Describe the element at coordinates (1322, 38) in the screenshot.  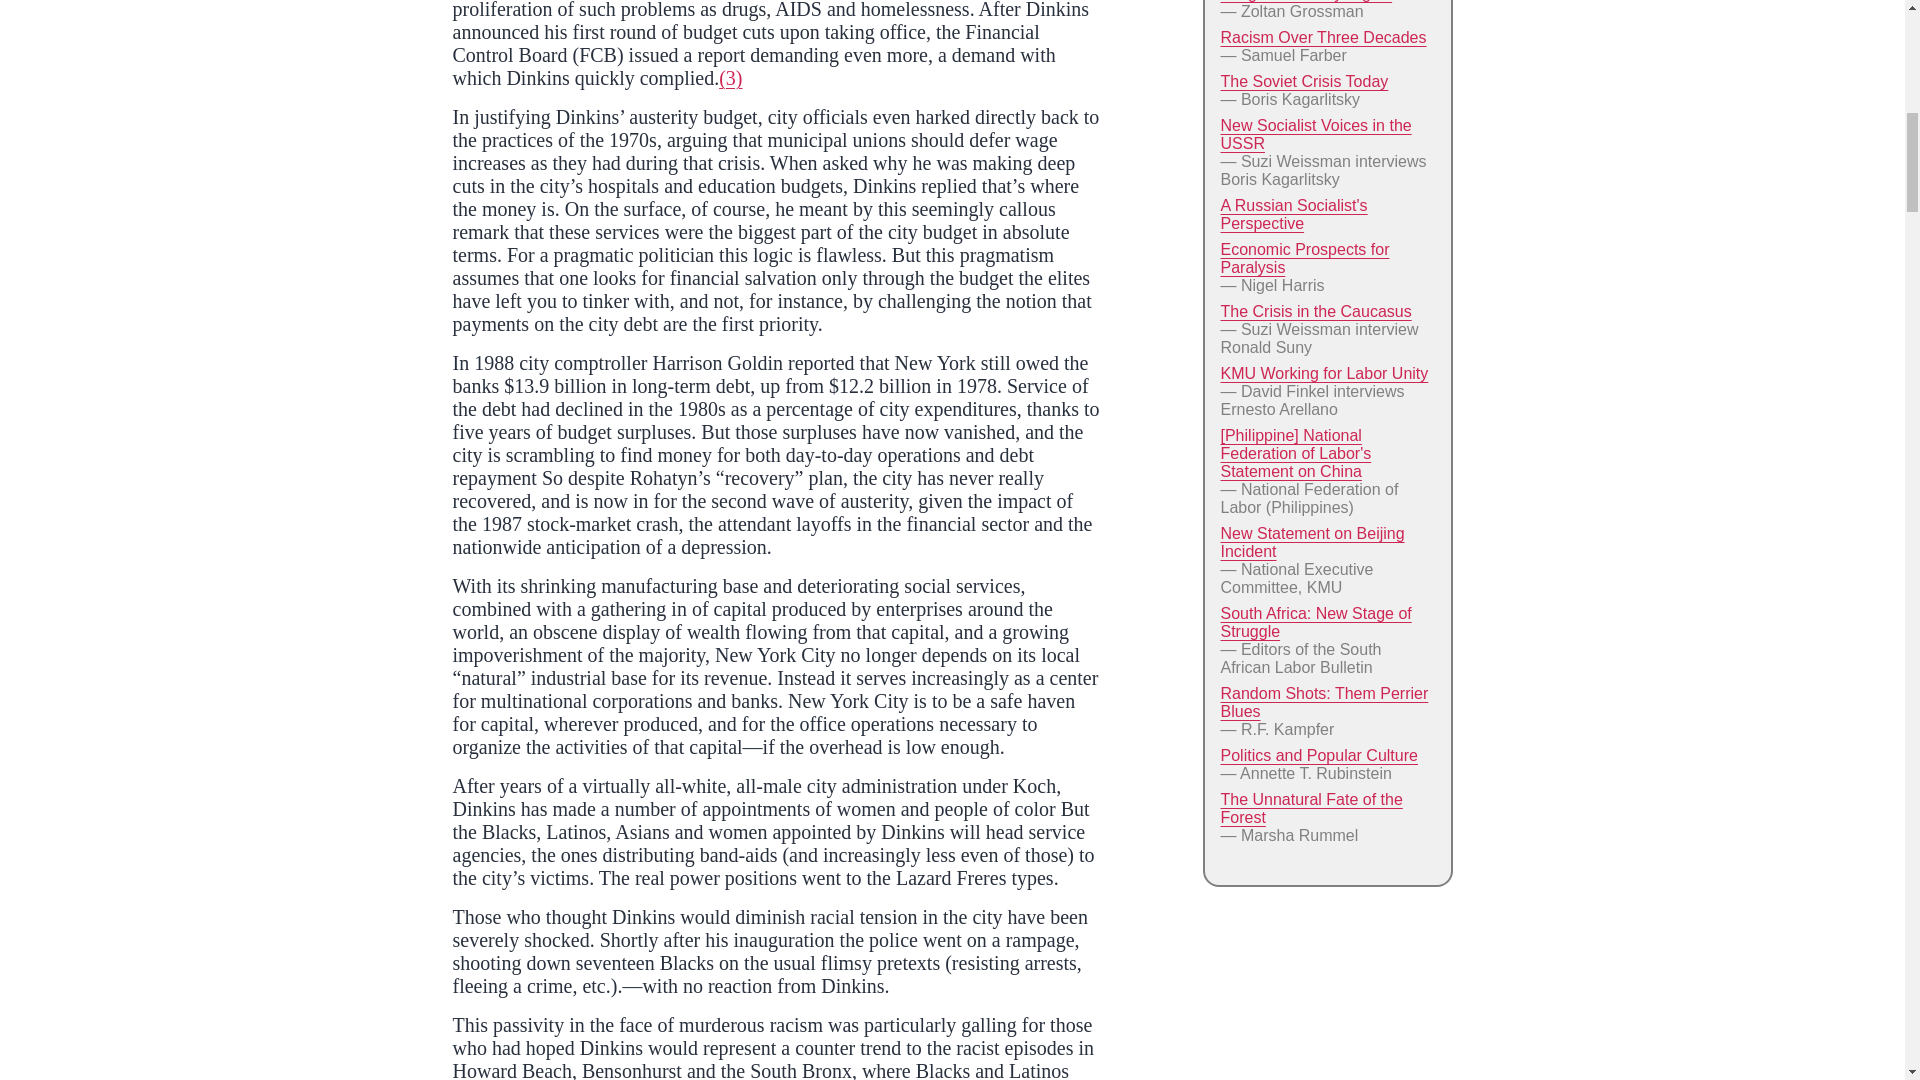
I see `Racism Over Three Decades` at that location.